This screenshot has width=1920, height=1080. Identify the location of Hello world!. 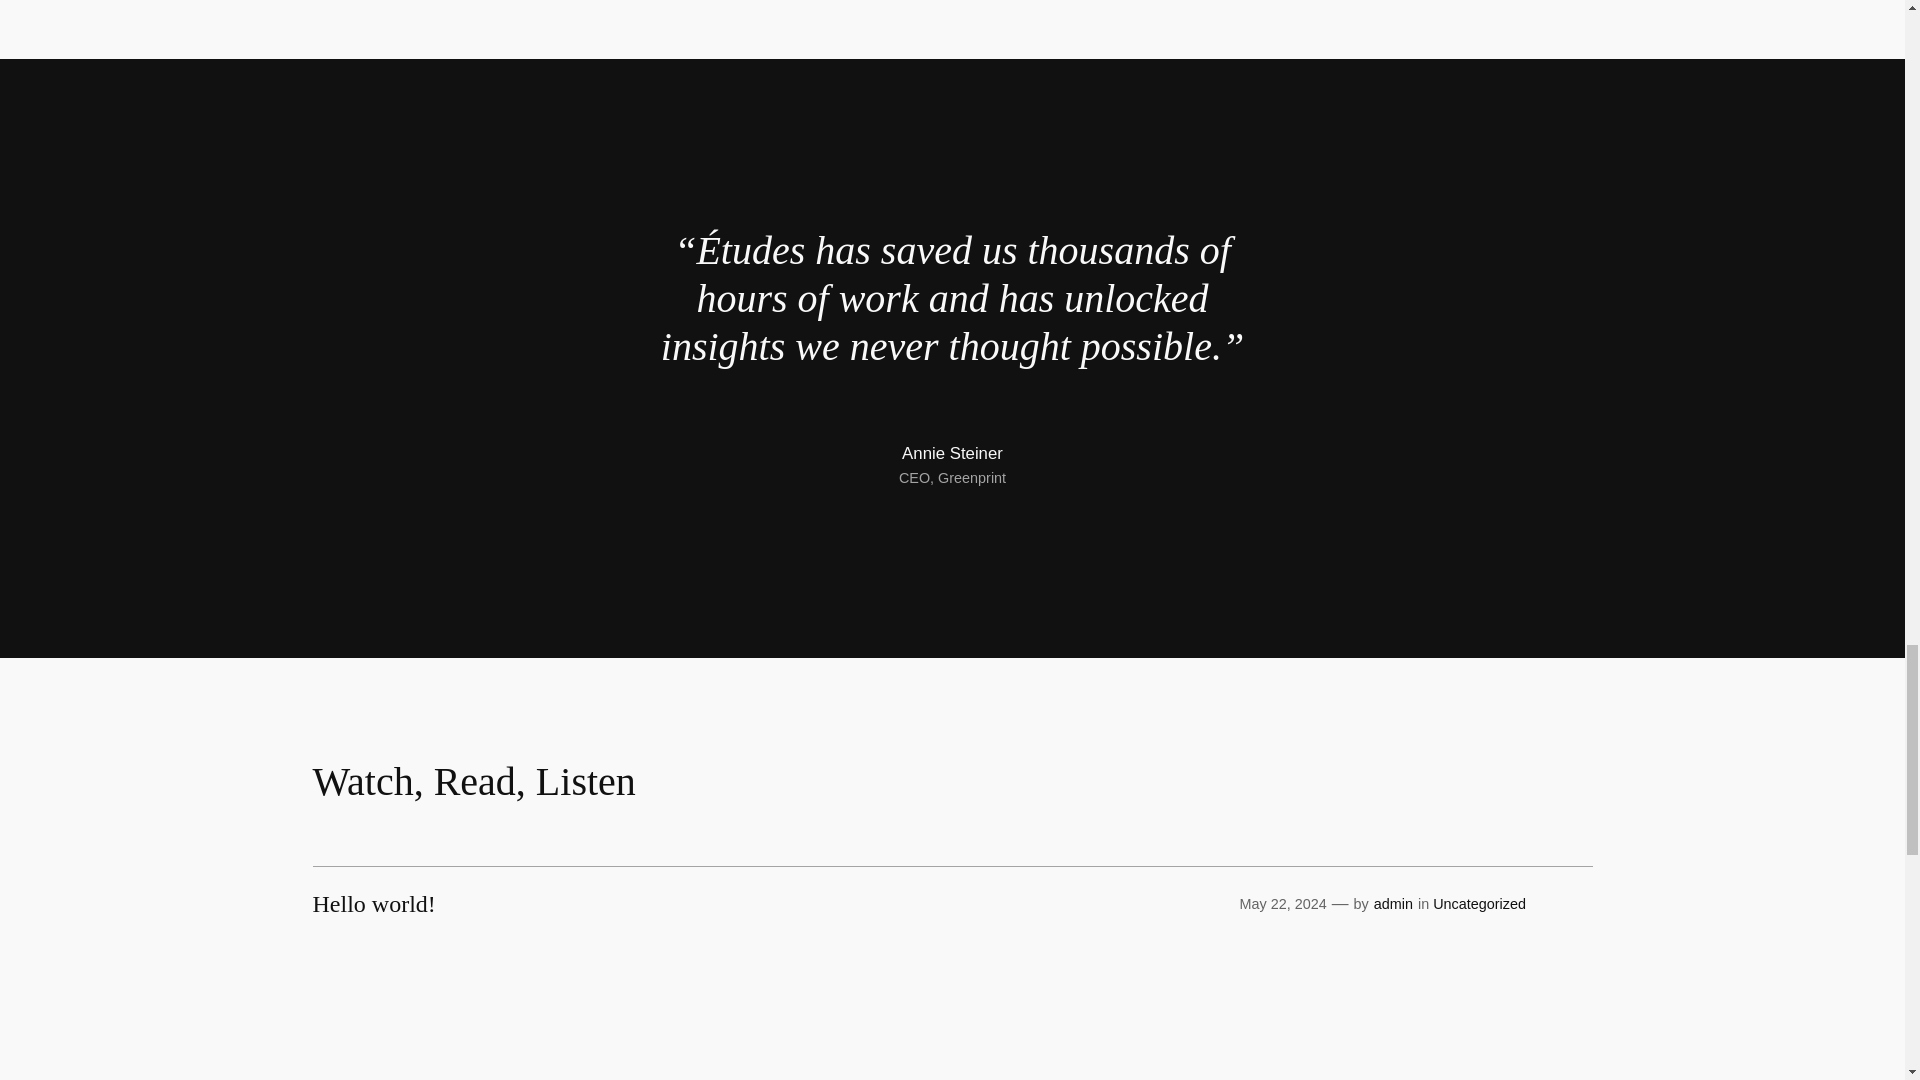
(373, 904).